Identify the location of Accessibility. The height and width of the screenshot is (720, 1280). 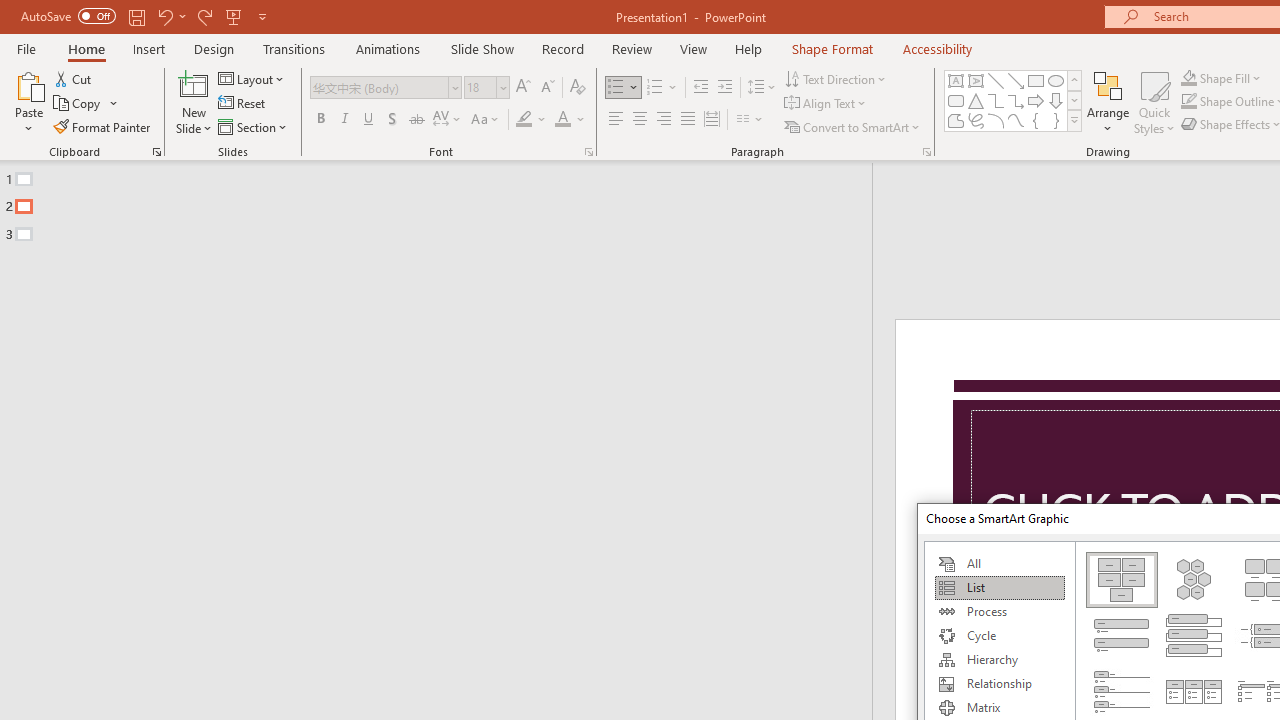
(938, 48).